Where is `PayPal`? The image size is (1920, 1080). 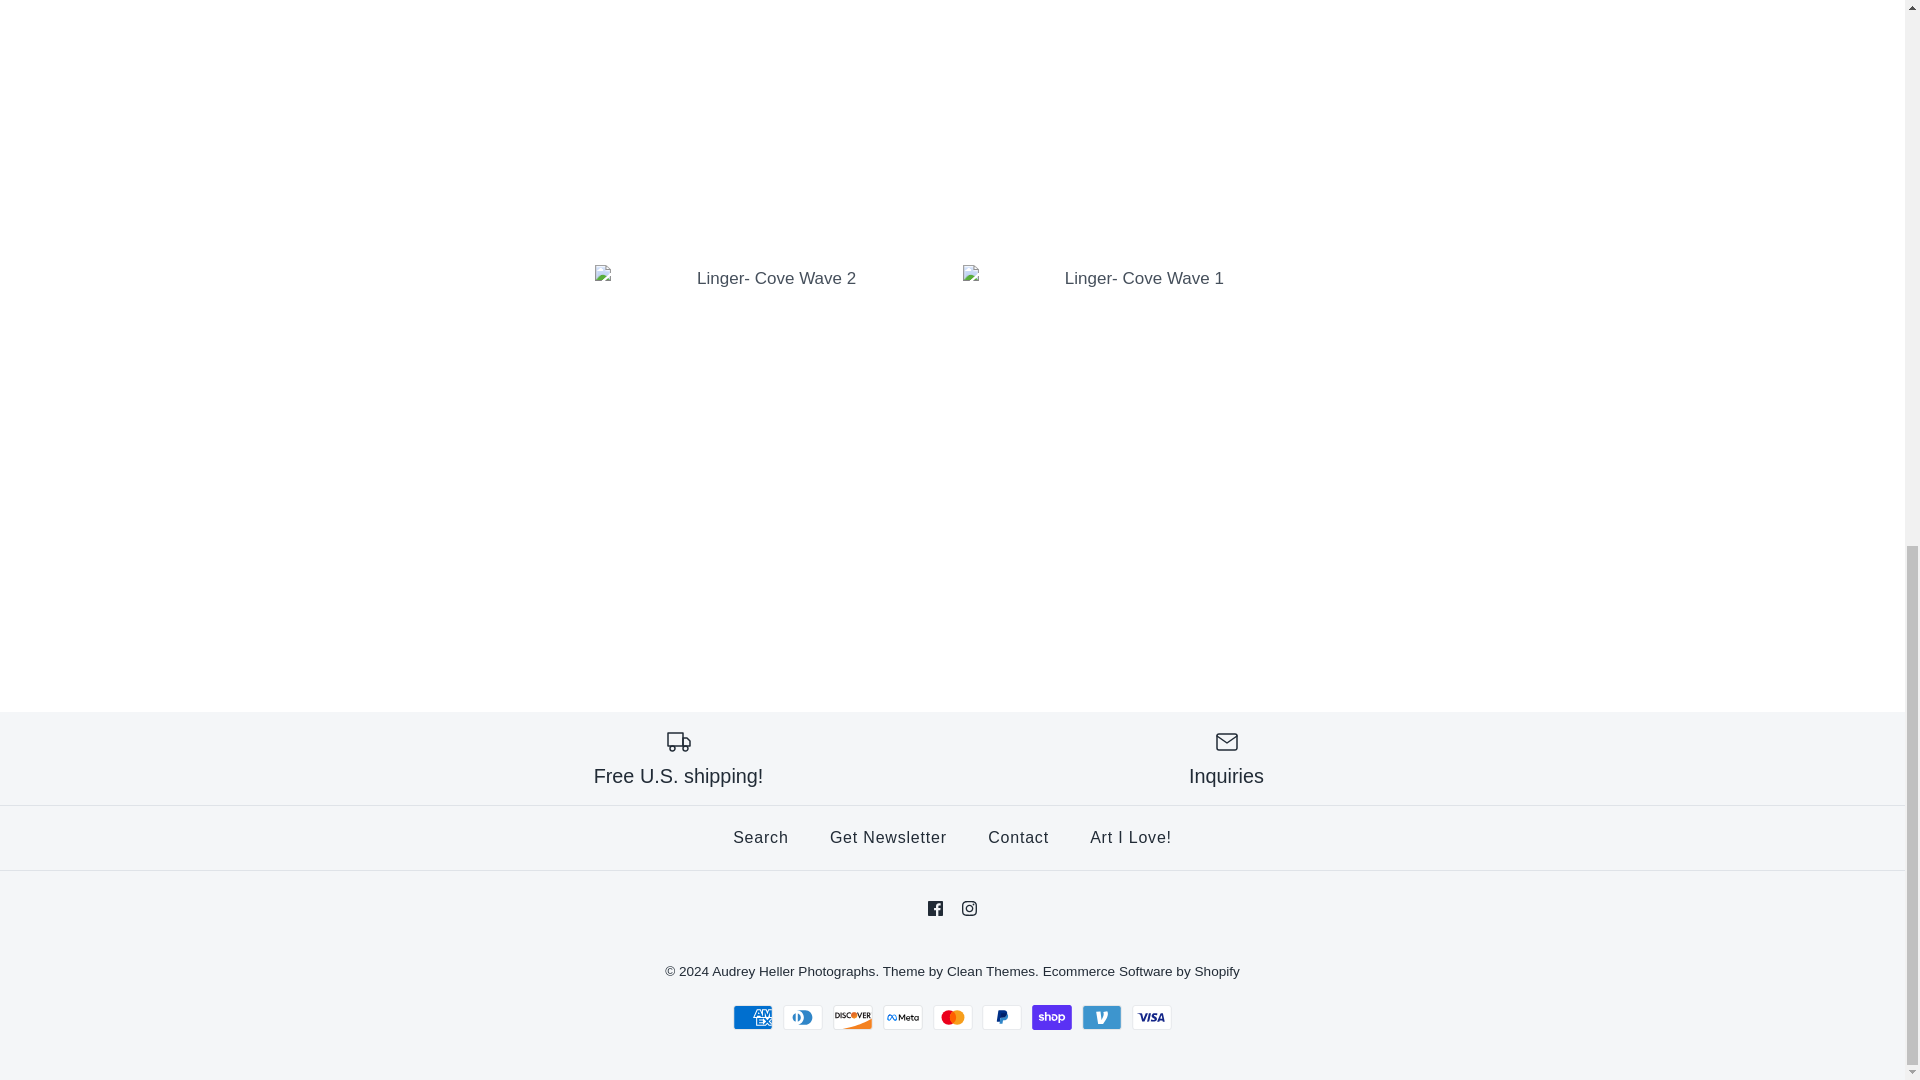 PayPal is located at coordinates (1001, 1018).